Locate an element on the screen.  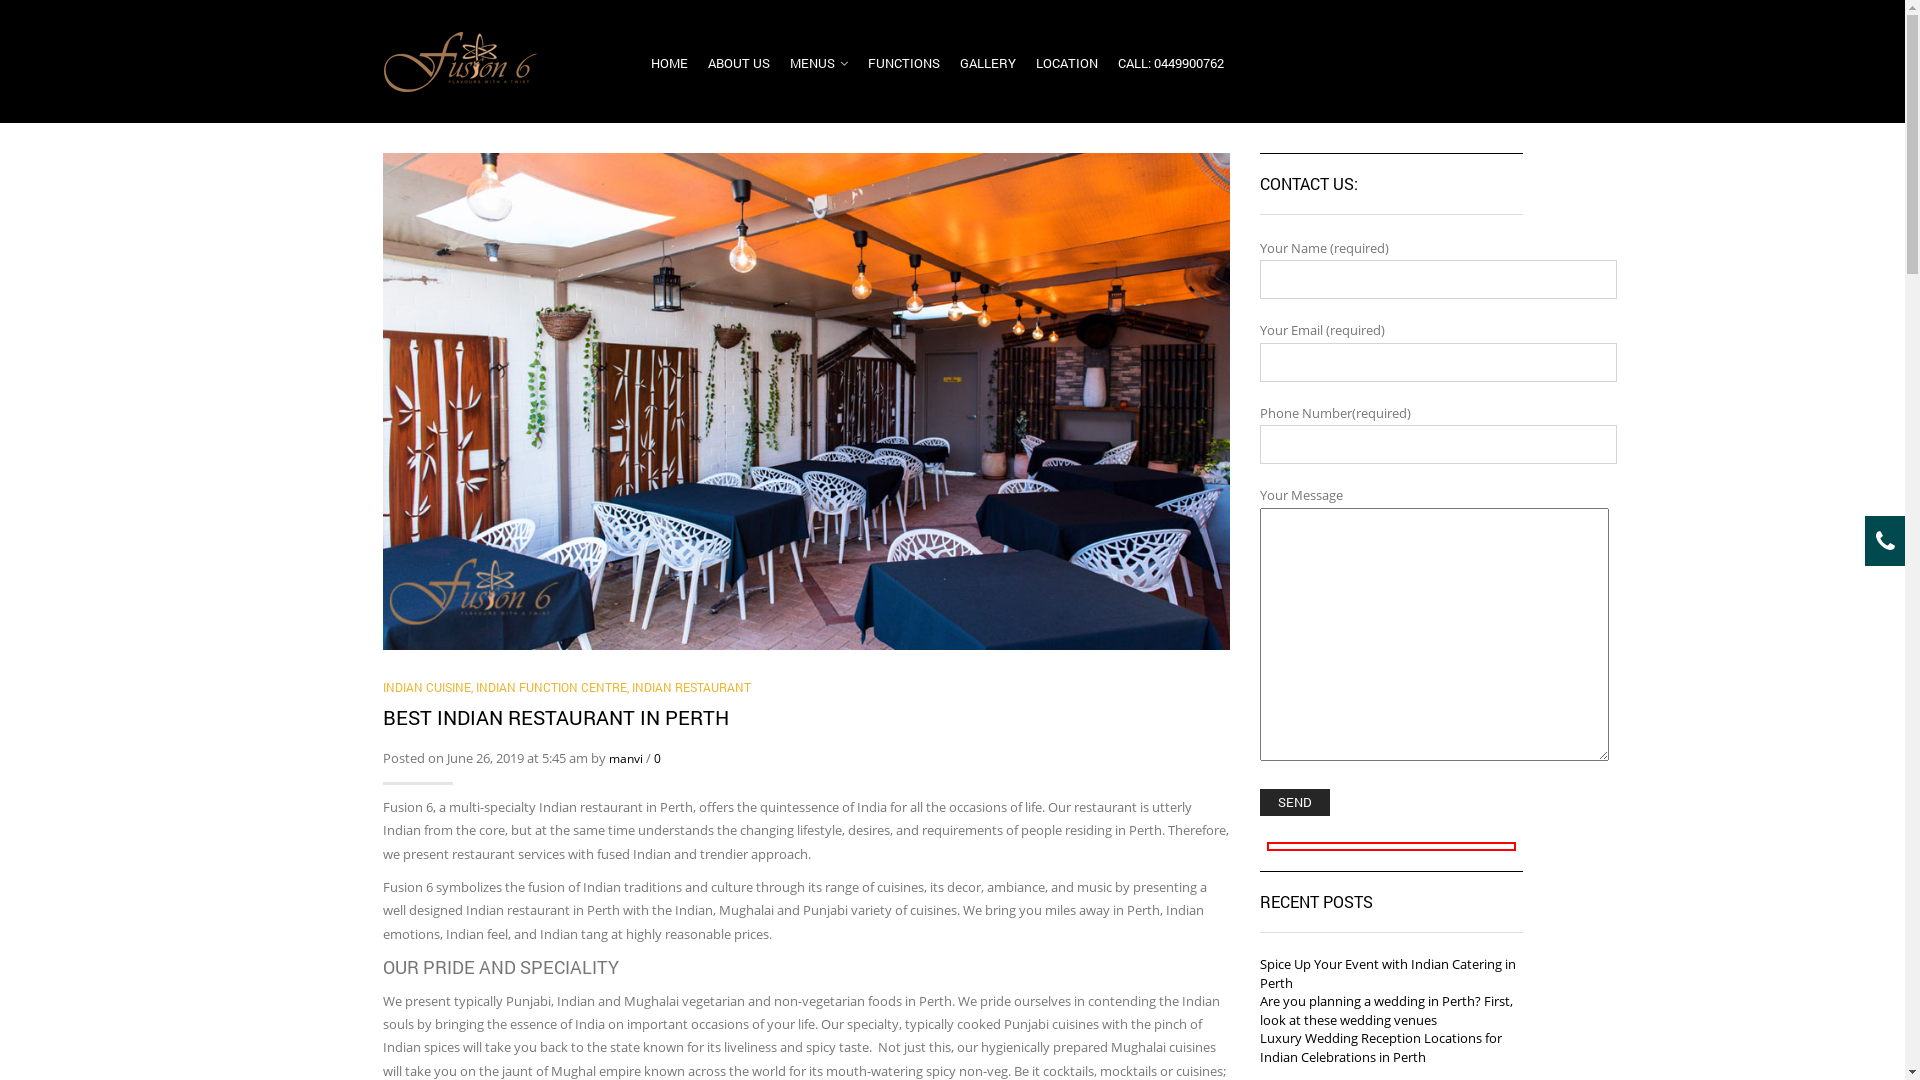
0 is located at coordinates (658, 758).